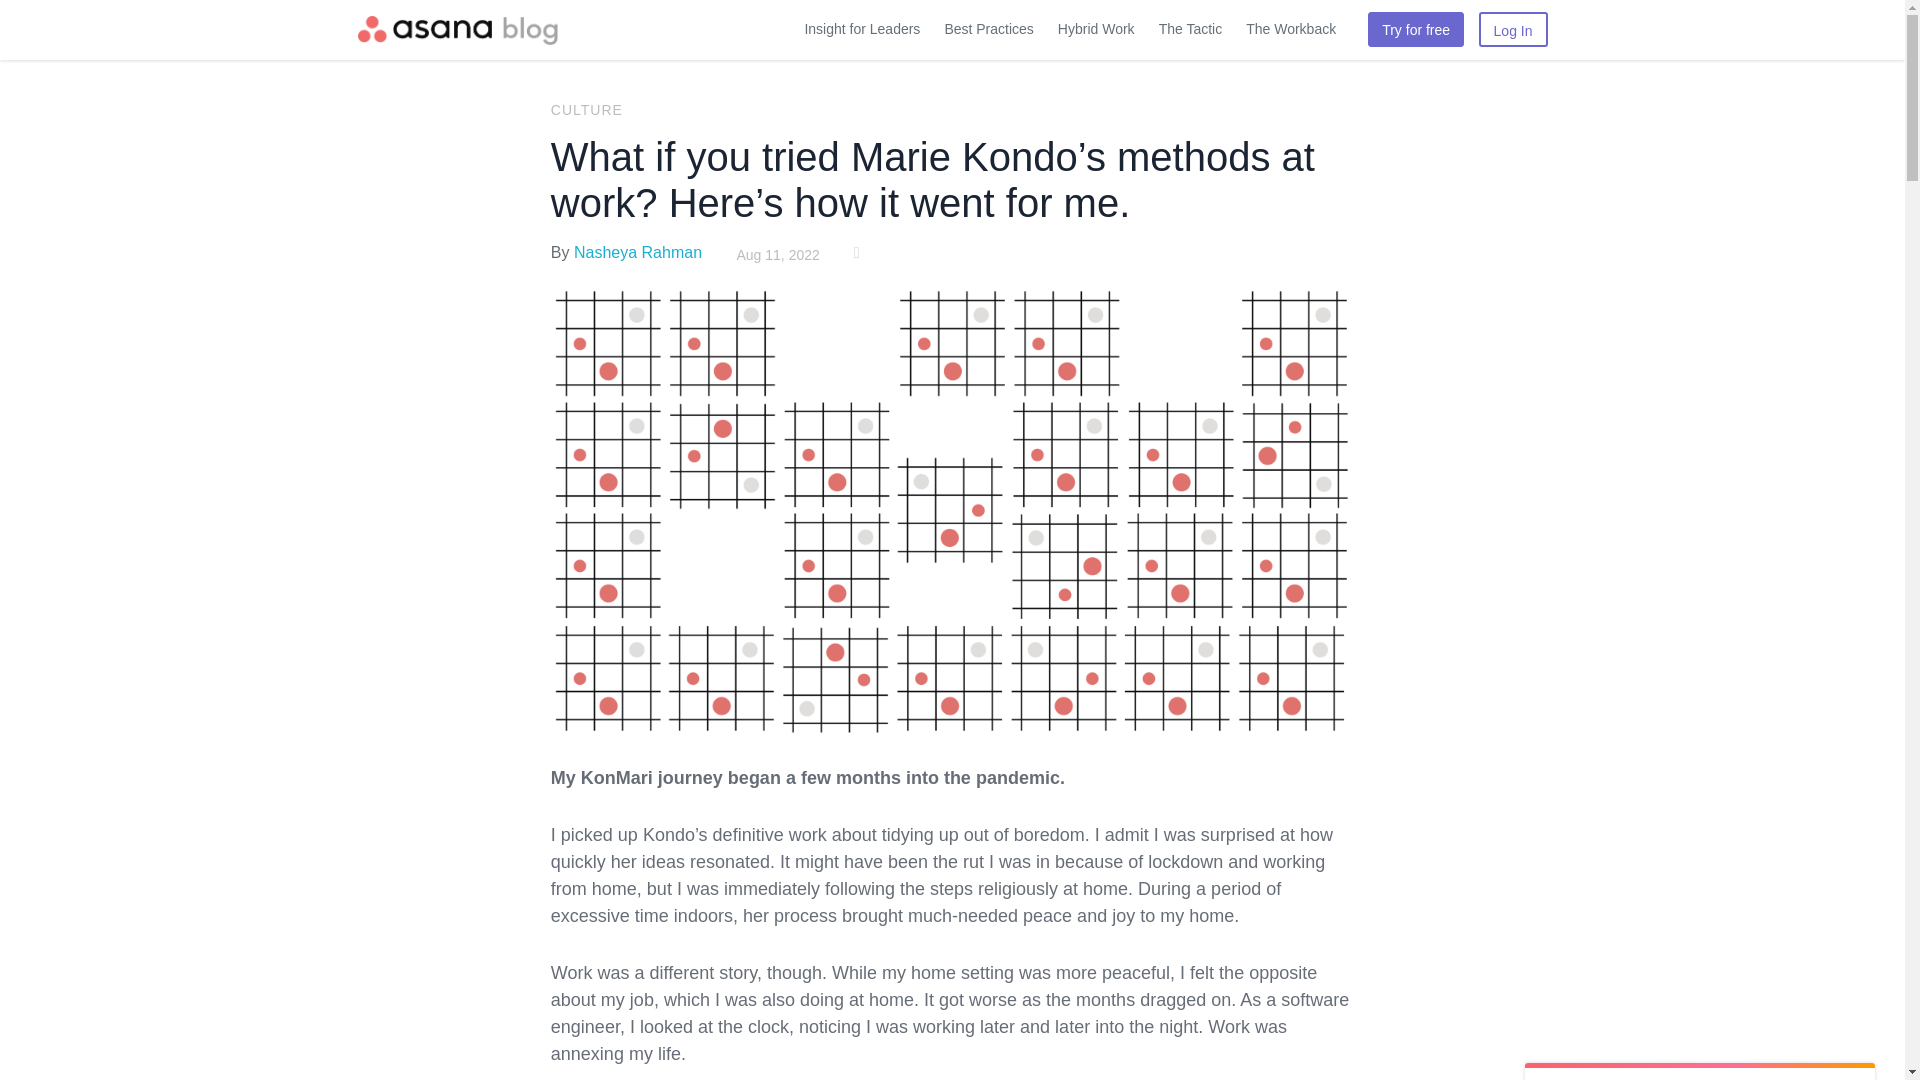  What do you see at coordinates (1096, 28) in the screenshot?
I see `Hybrid Work` at bounding box center [1096, 28].